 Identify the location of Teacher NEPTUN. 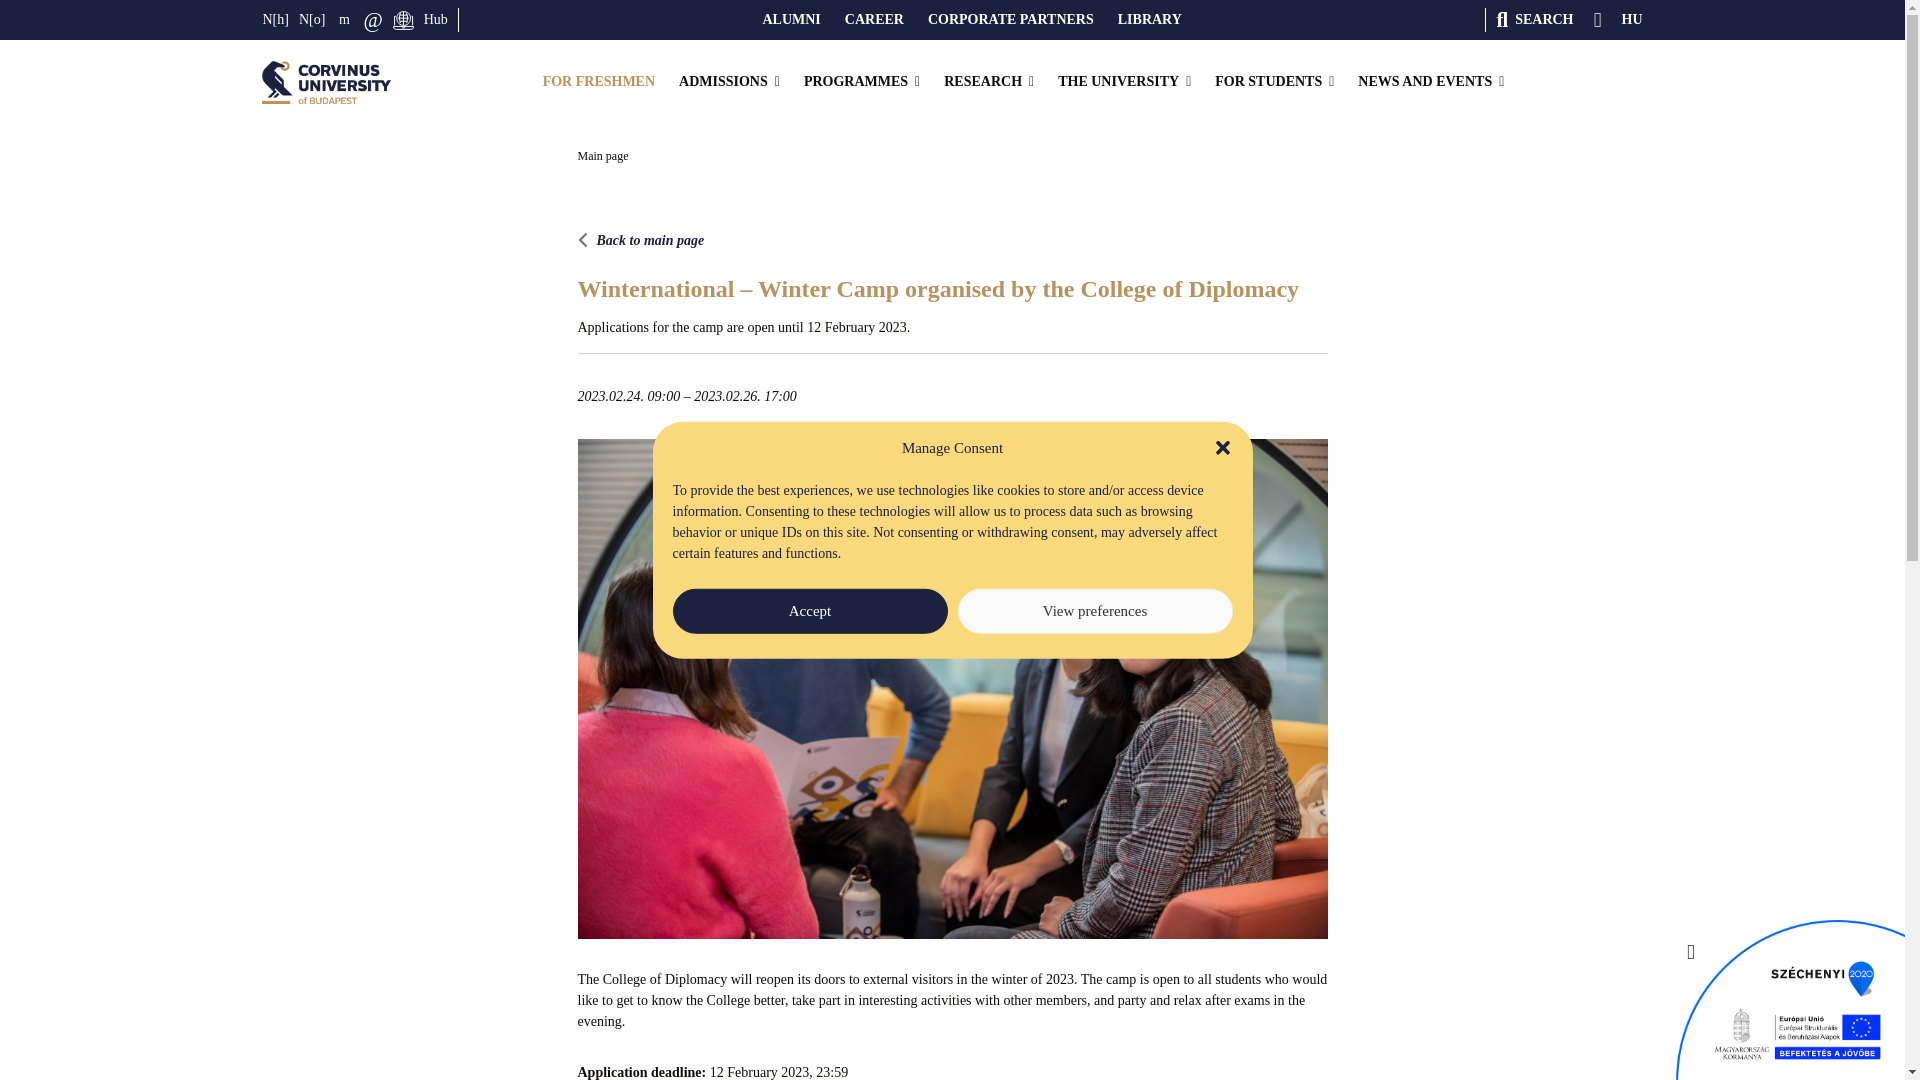
(312, 20).